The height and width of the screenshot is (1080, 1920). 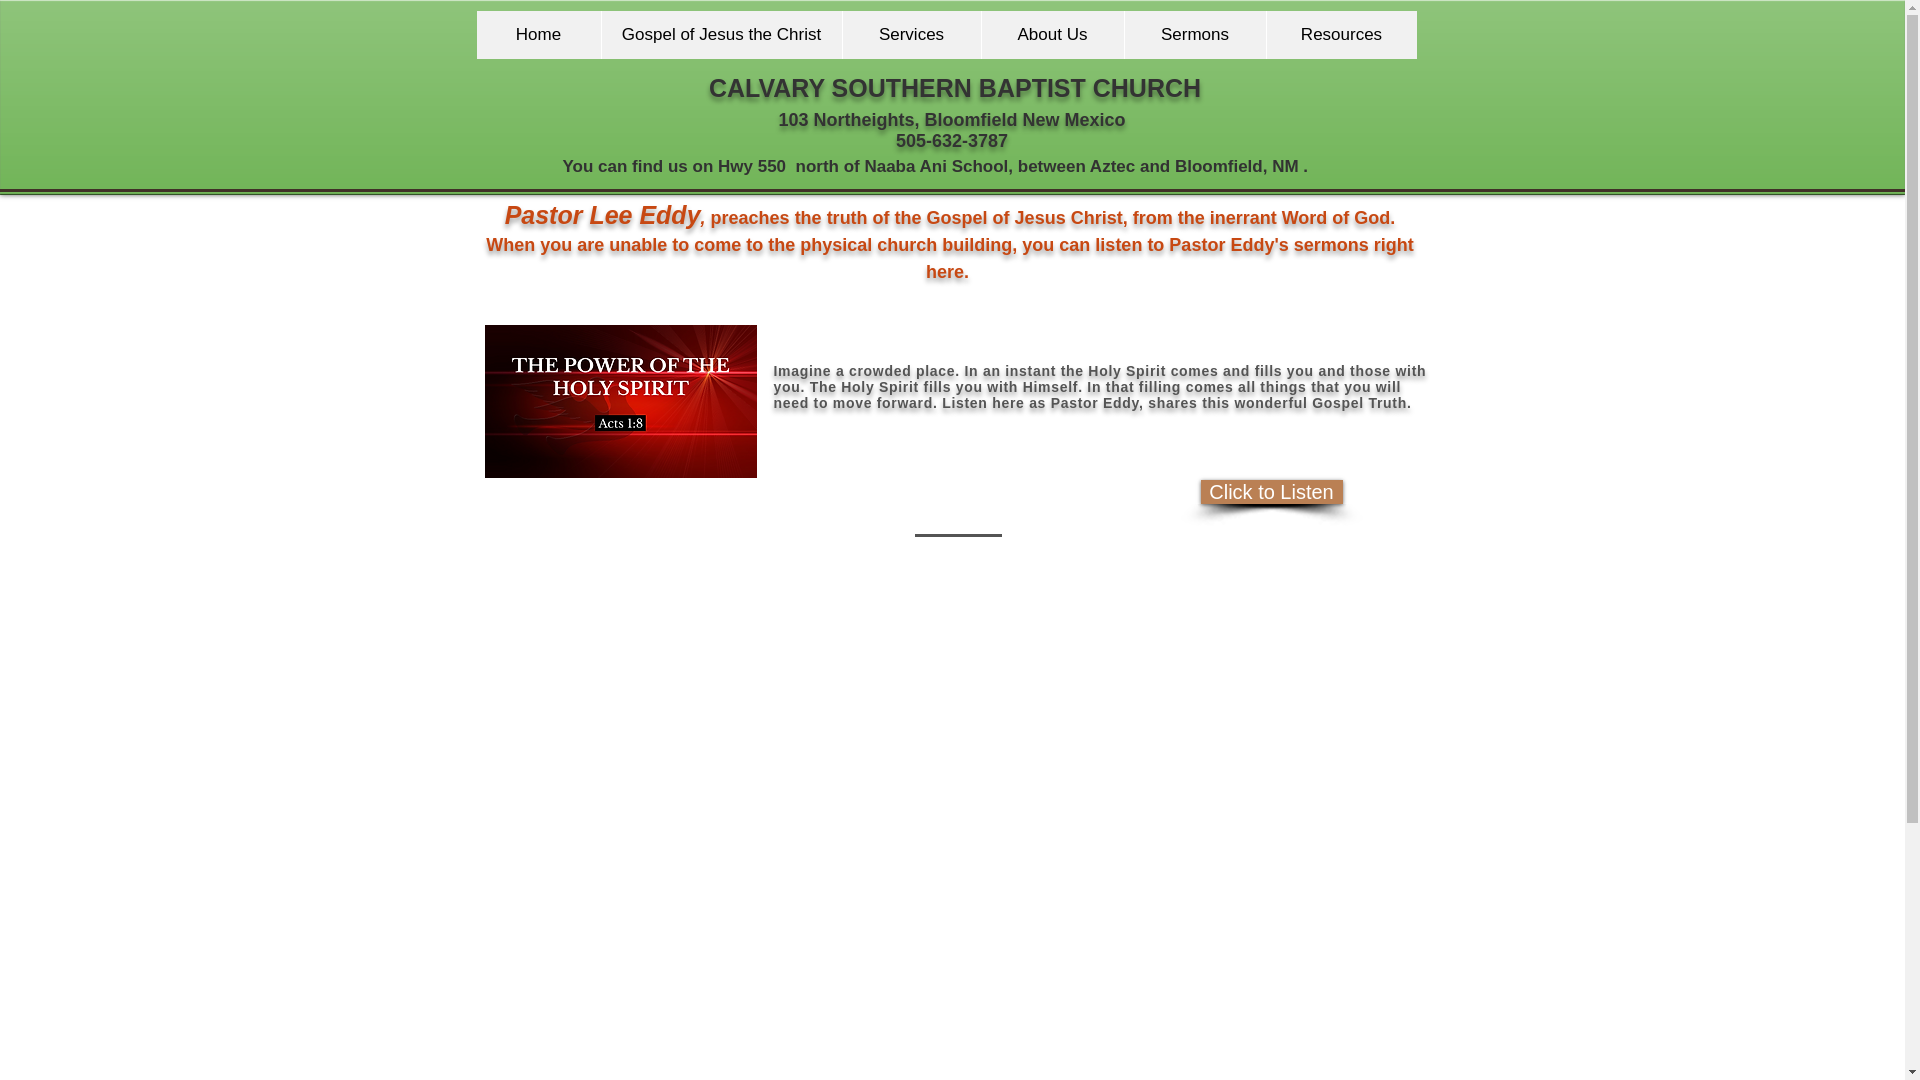 What do you see at coordinates (912, 34) in the screenshot?
I see `Services` at bounding box center [912, 34].